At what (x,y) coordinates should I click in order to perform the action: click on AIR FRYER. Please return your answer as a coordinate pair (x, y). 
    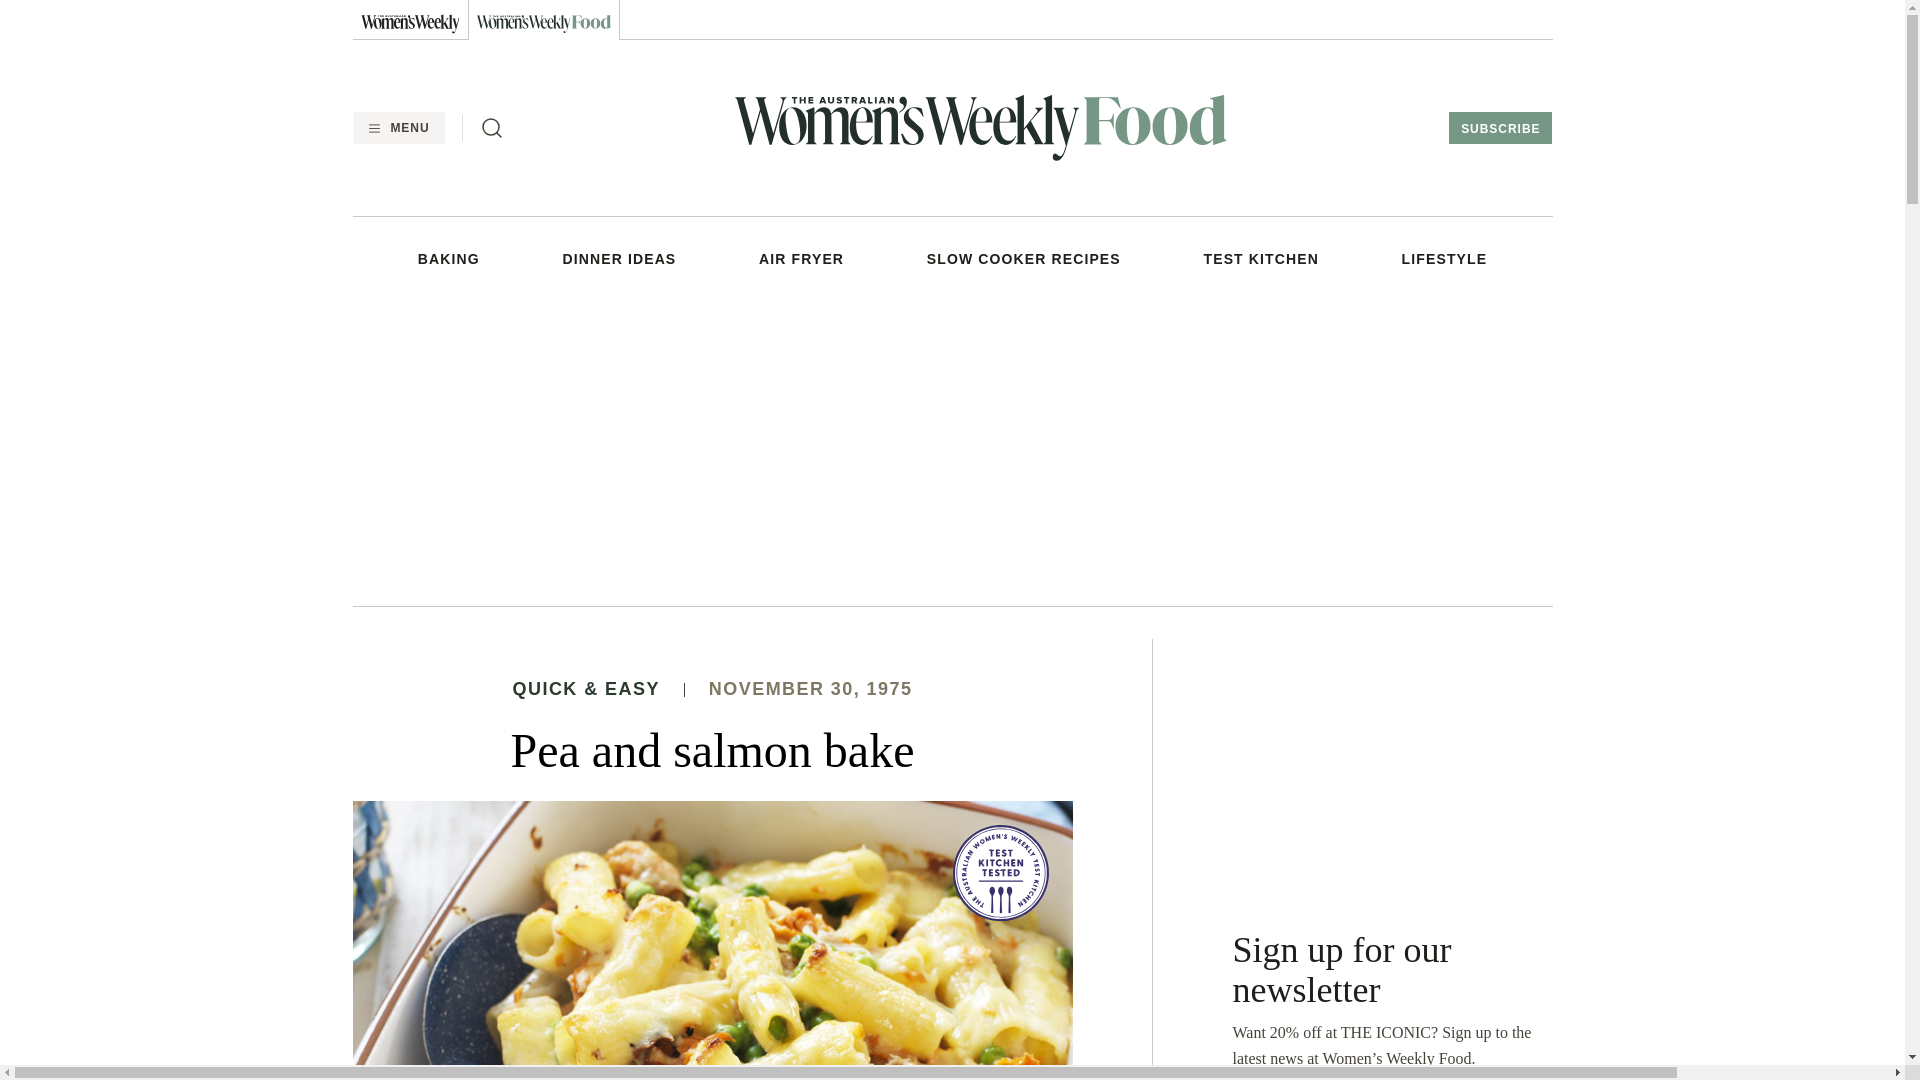
    Looking at the image, I should click on (801, 258).